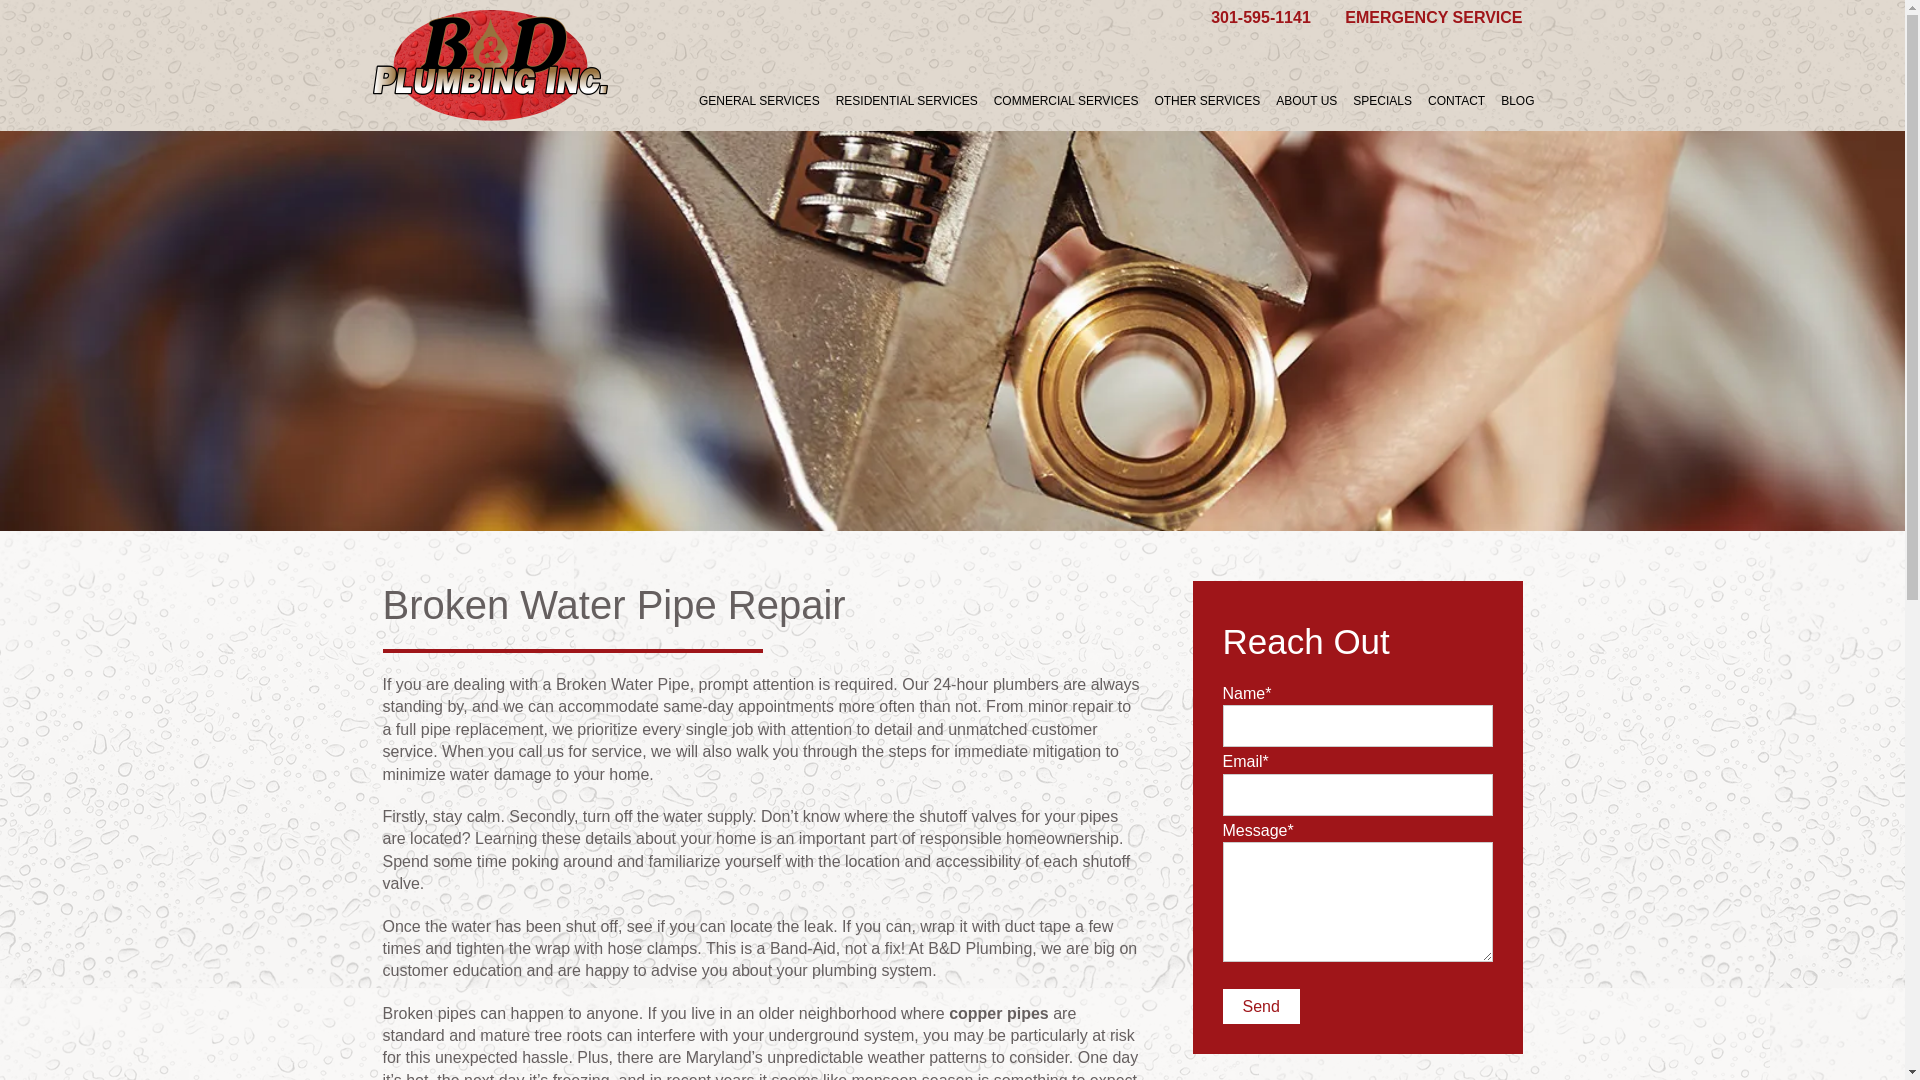  I want to click on OTHER SERVICES, so click(1206, 100).